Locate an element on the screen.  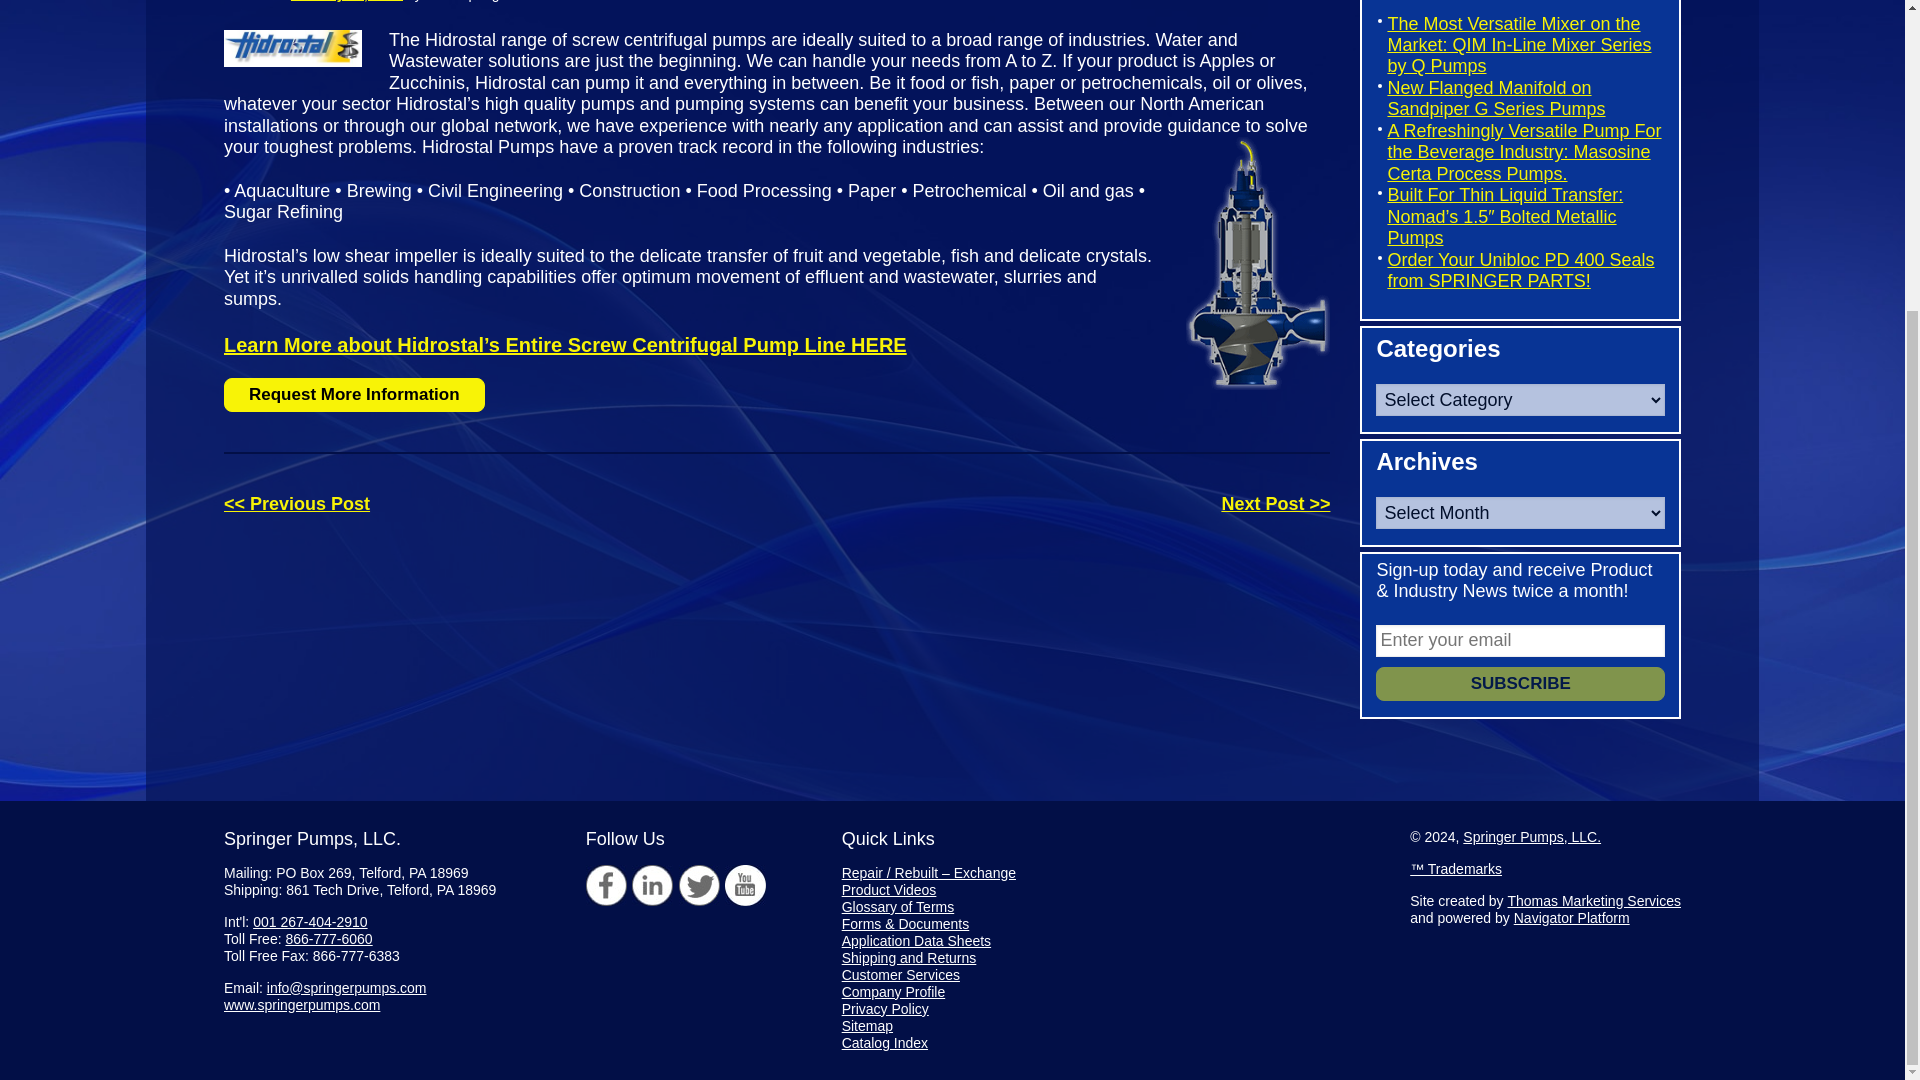
Request More Info is located at coordinates (354, 394).